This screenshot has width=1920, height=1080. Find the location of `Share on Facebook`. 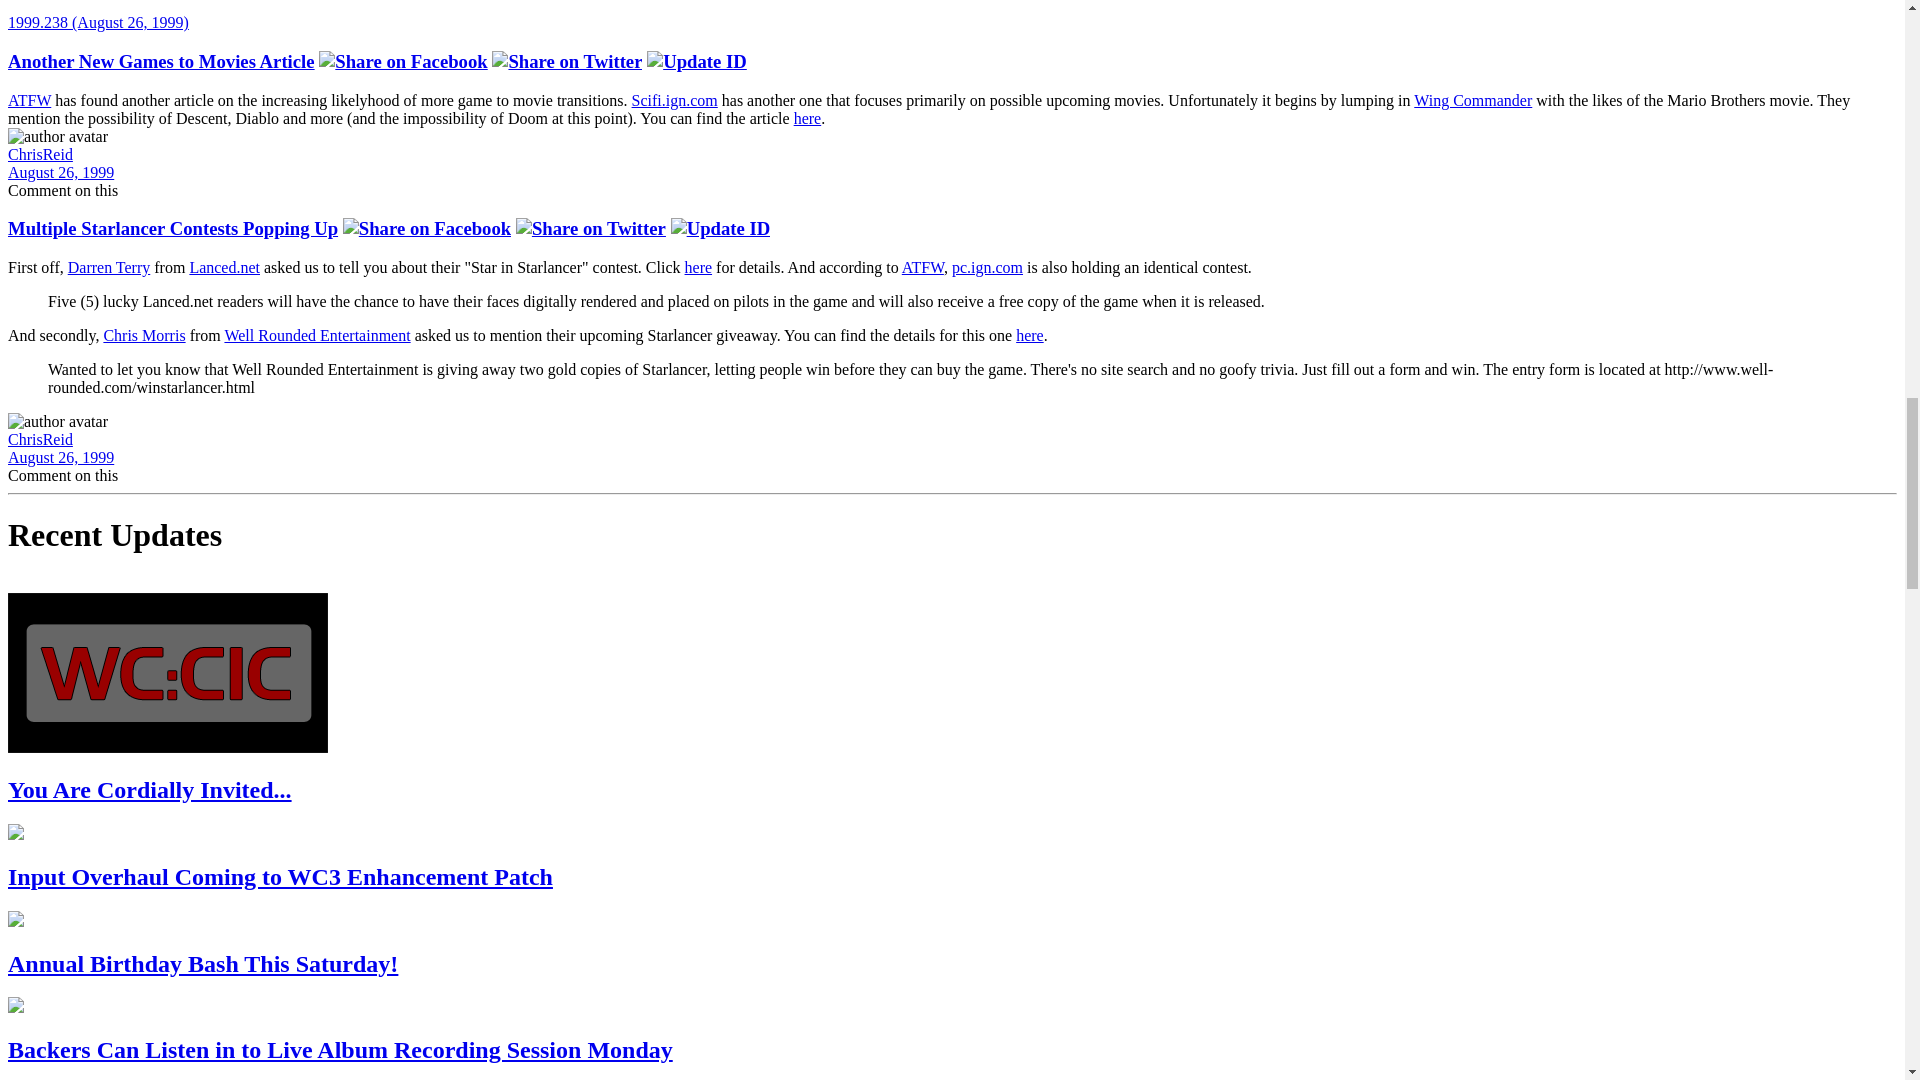

Share on Facebook is located at coordinates (402, 62).